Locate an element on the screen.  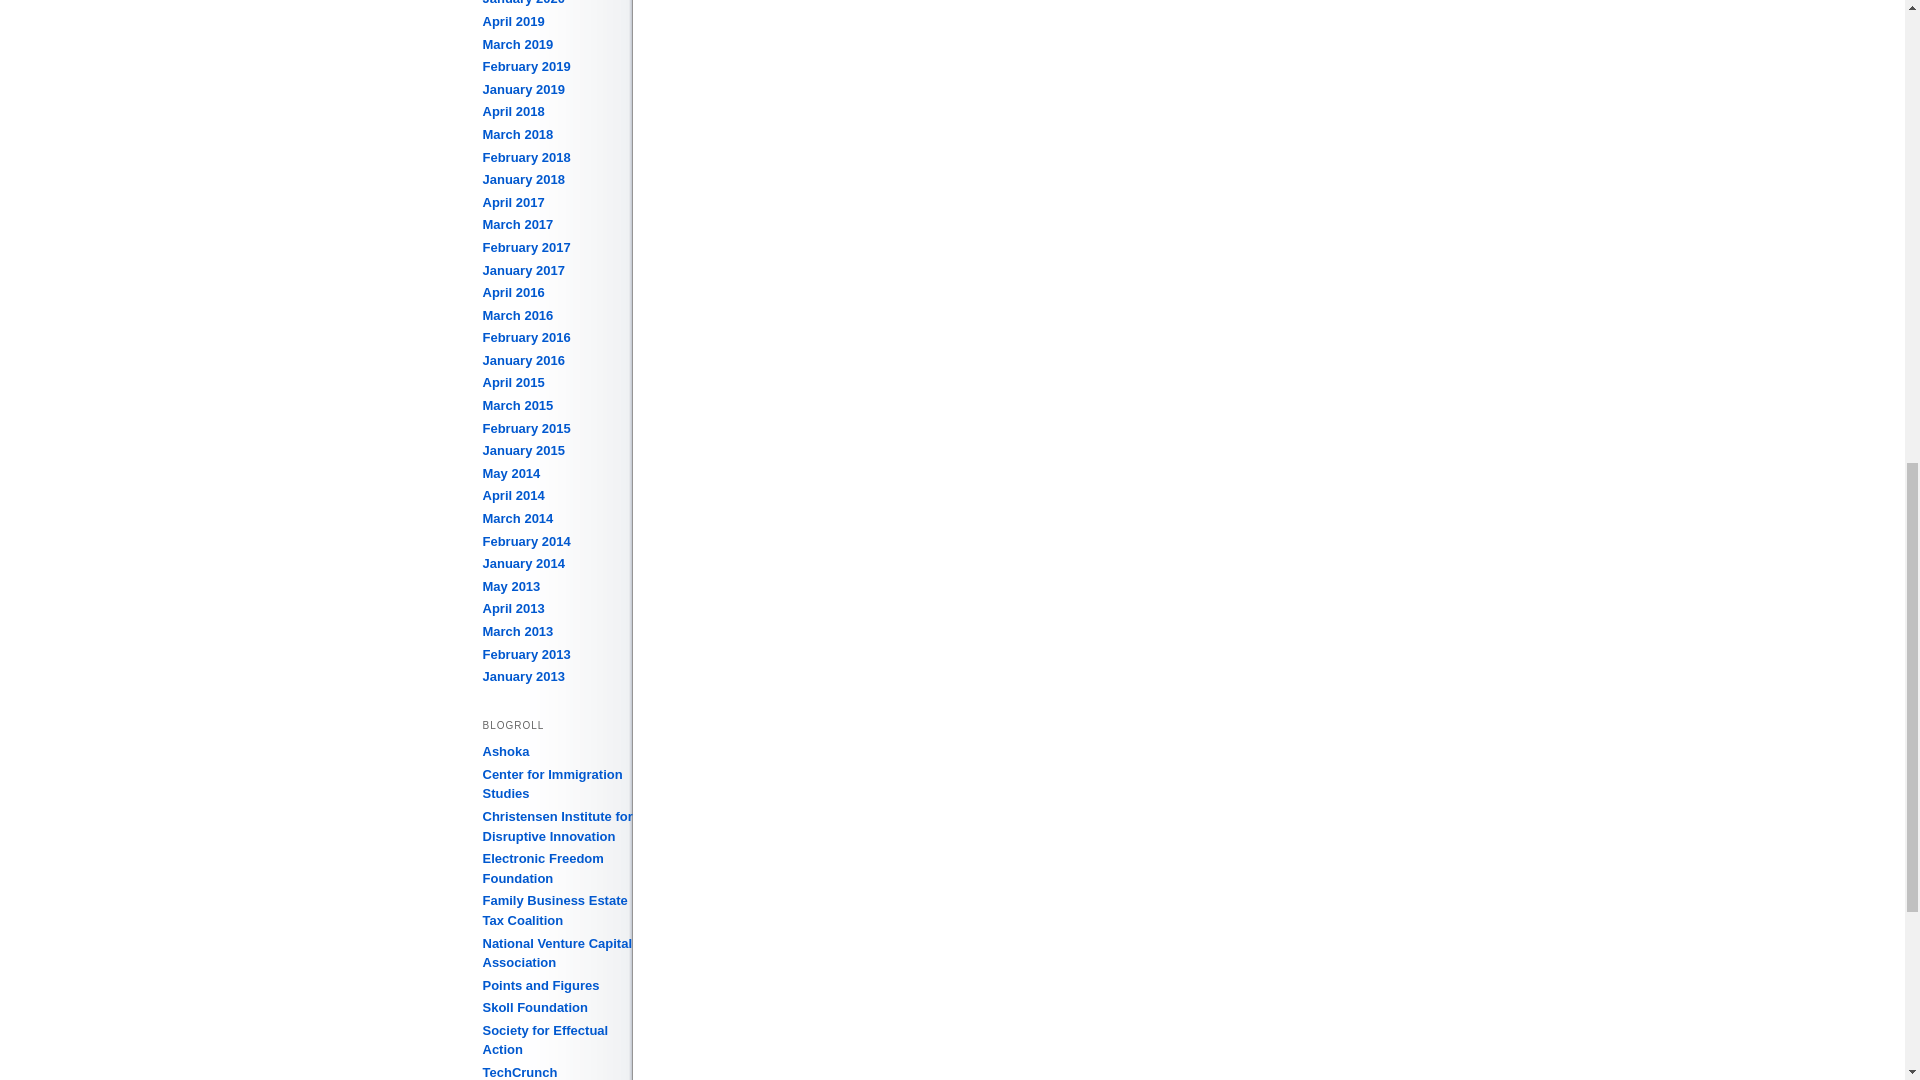
April 2019 is located at coordinates (512, 22).